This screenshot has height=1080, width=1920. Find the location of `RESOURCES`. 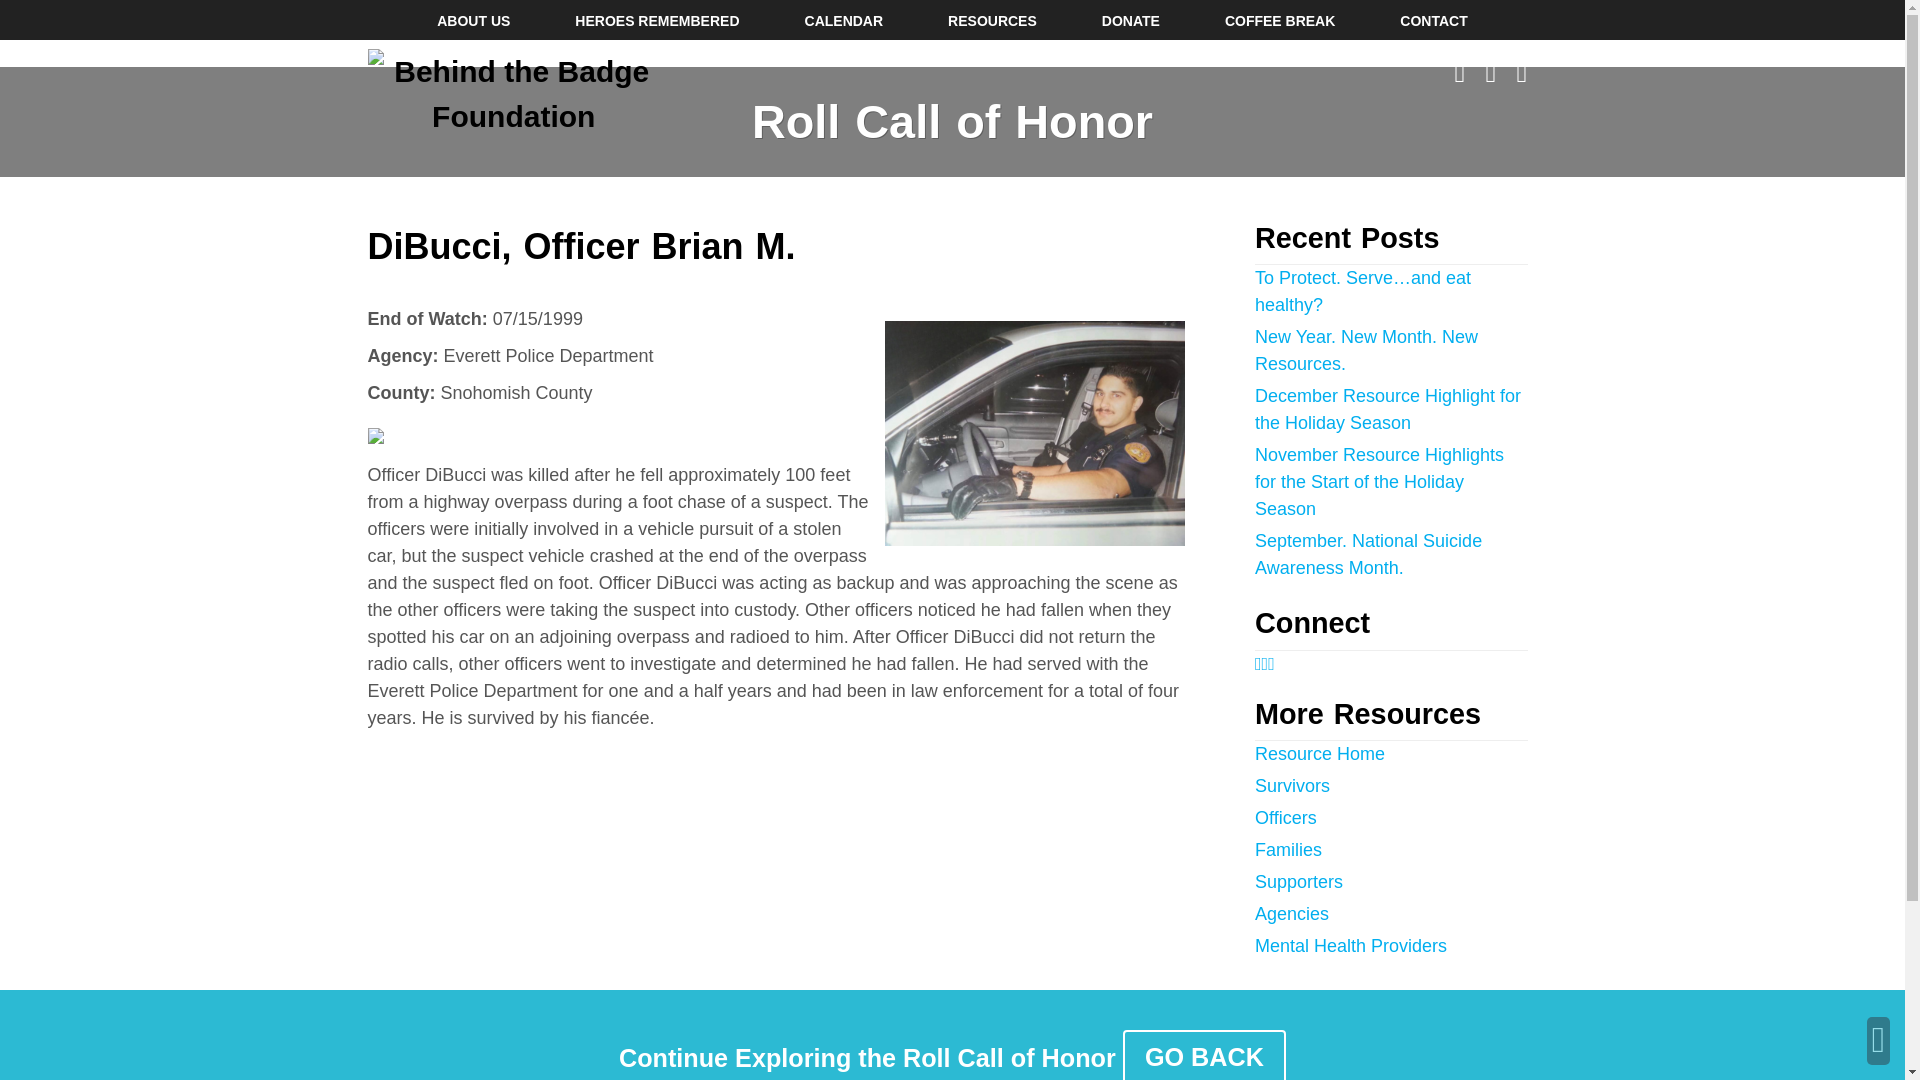

RESOURCES is located at coordinates (992, 20).